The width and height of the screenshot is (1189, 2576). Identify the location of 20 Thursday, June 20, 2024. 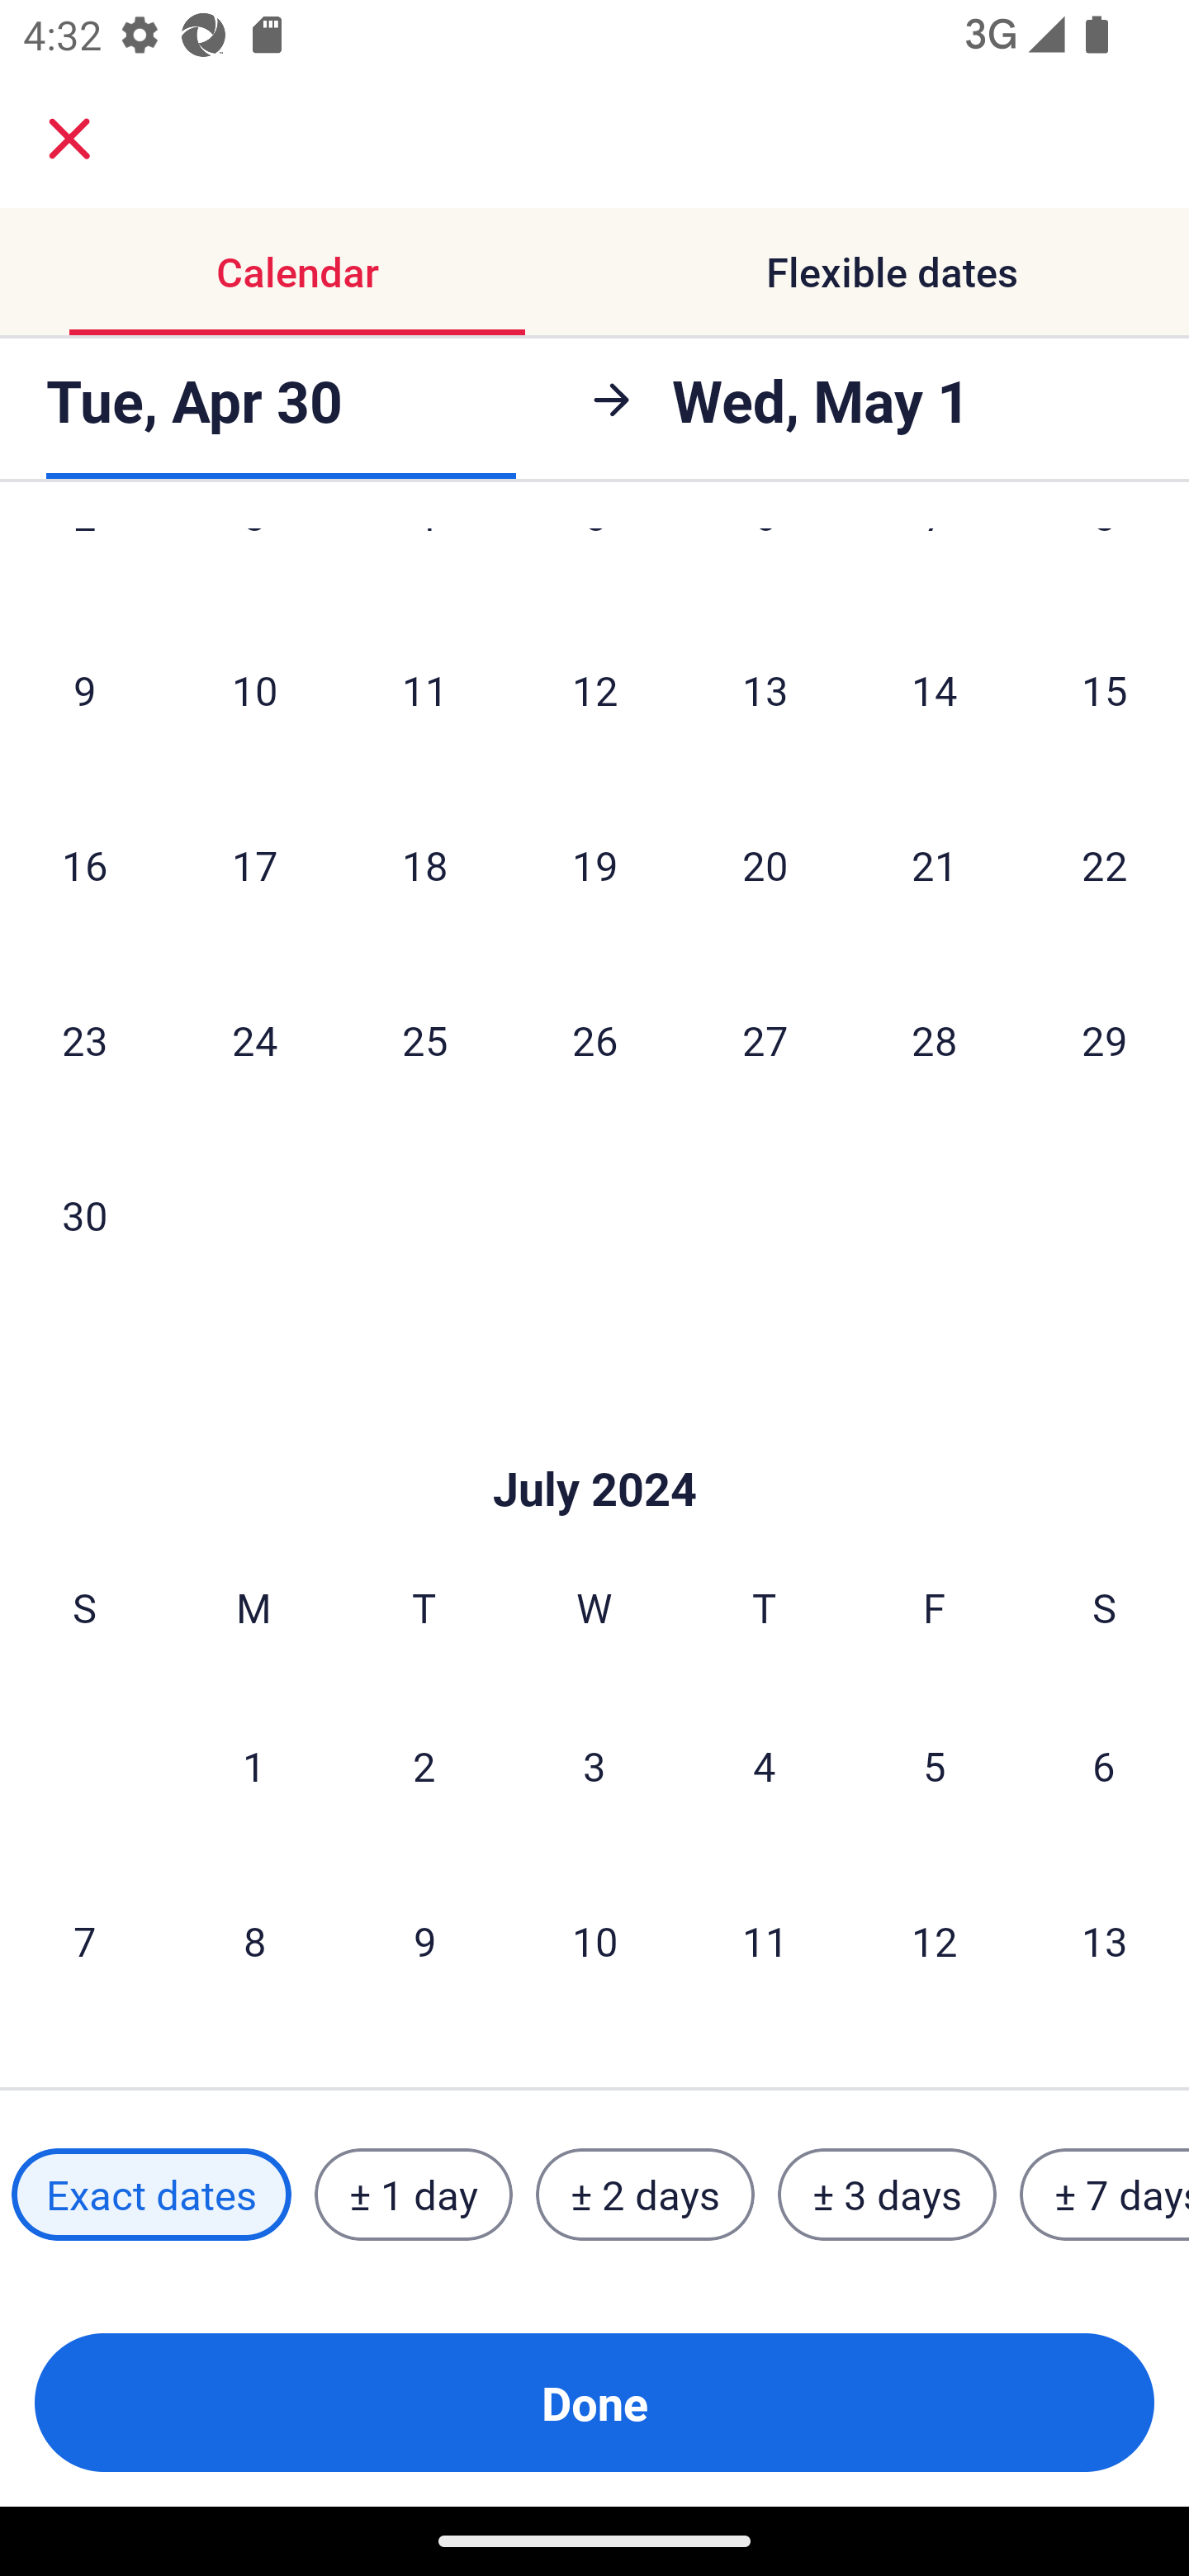
(765, 865).